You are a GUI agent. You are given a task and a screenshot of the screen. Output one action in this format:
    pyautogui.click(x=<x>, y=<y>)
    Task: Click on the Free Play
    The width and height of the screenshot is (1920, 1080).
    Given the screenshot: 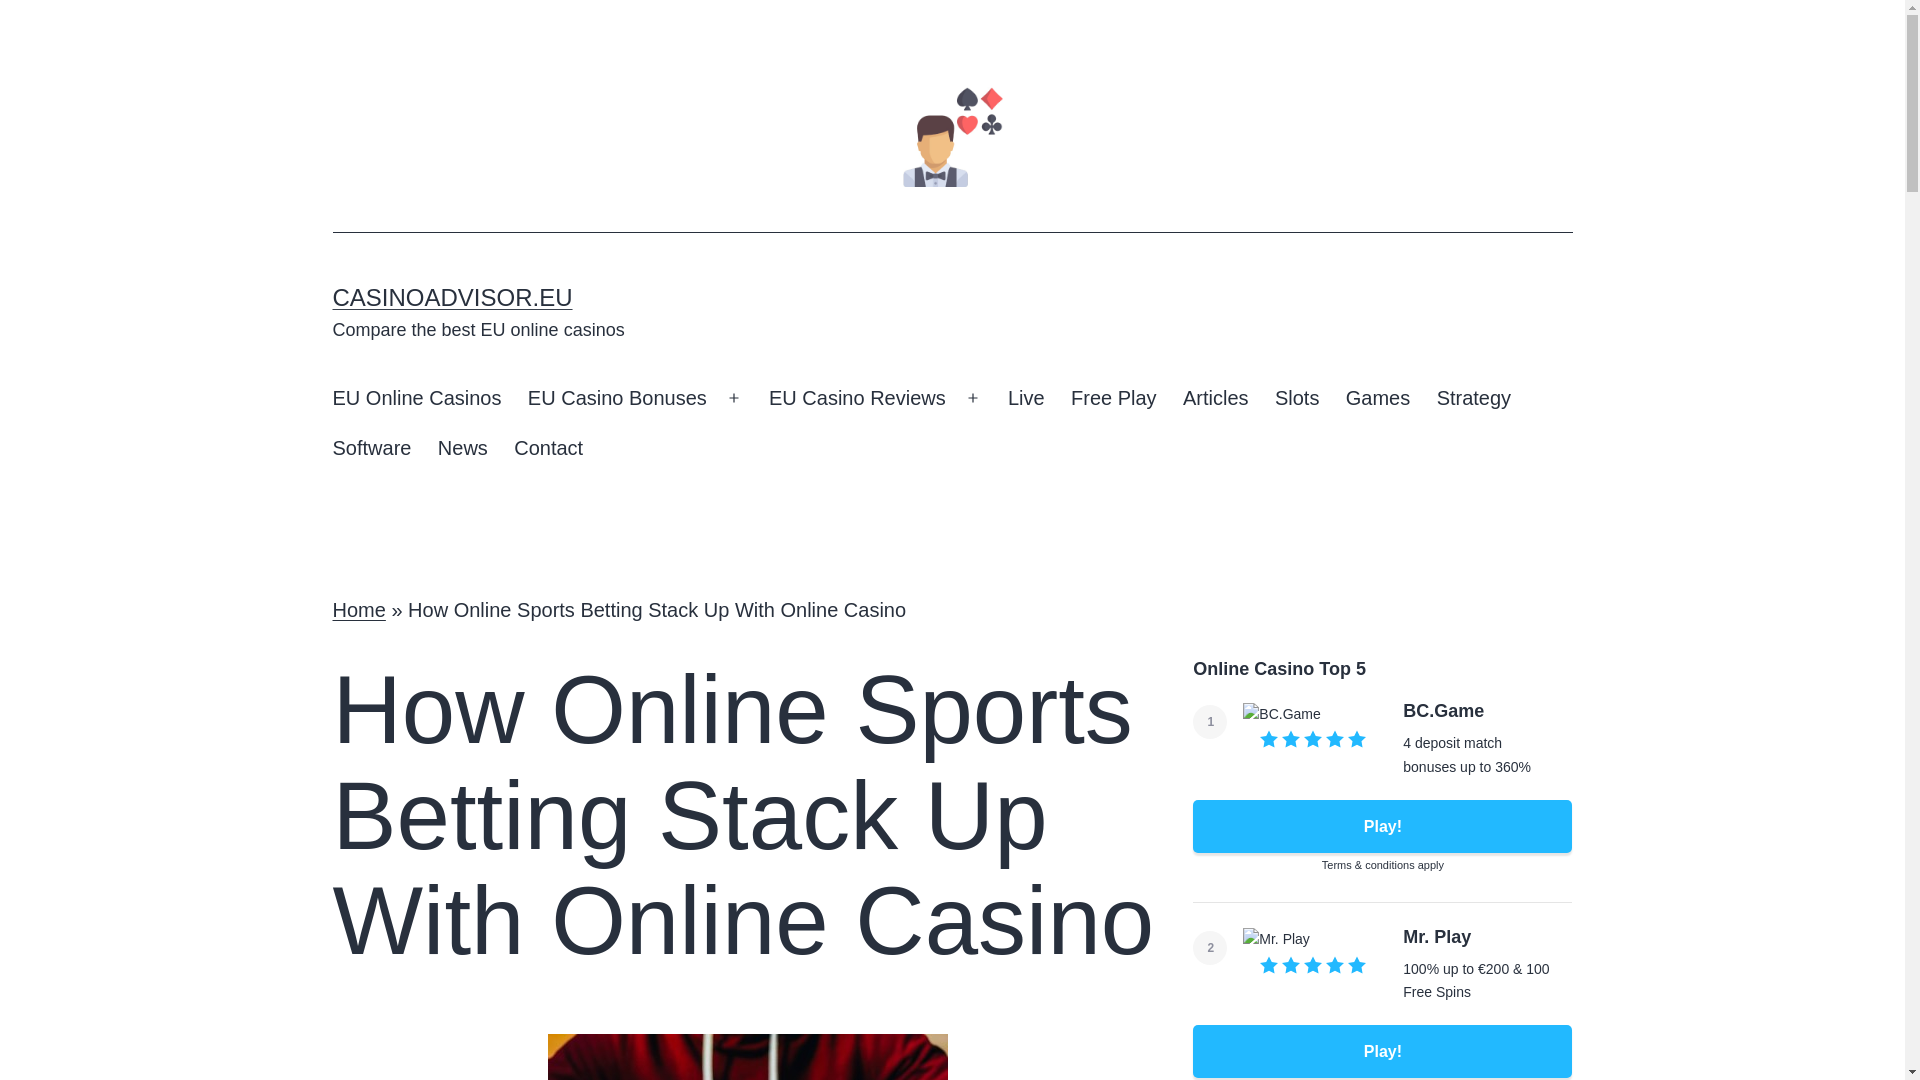 What is the action you would take?
    pyautogui.click(x=1113, y=398)
    